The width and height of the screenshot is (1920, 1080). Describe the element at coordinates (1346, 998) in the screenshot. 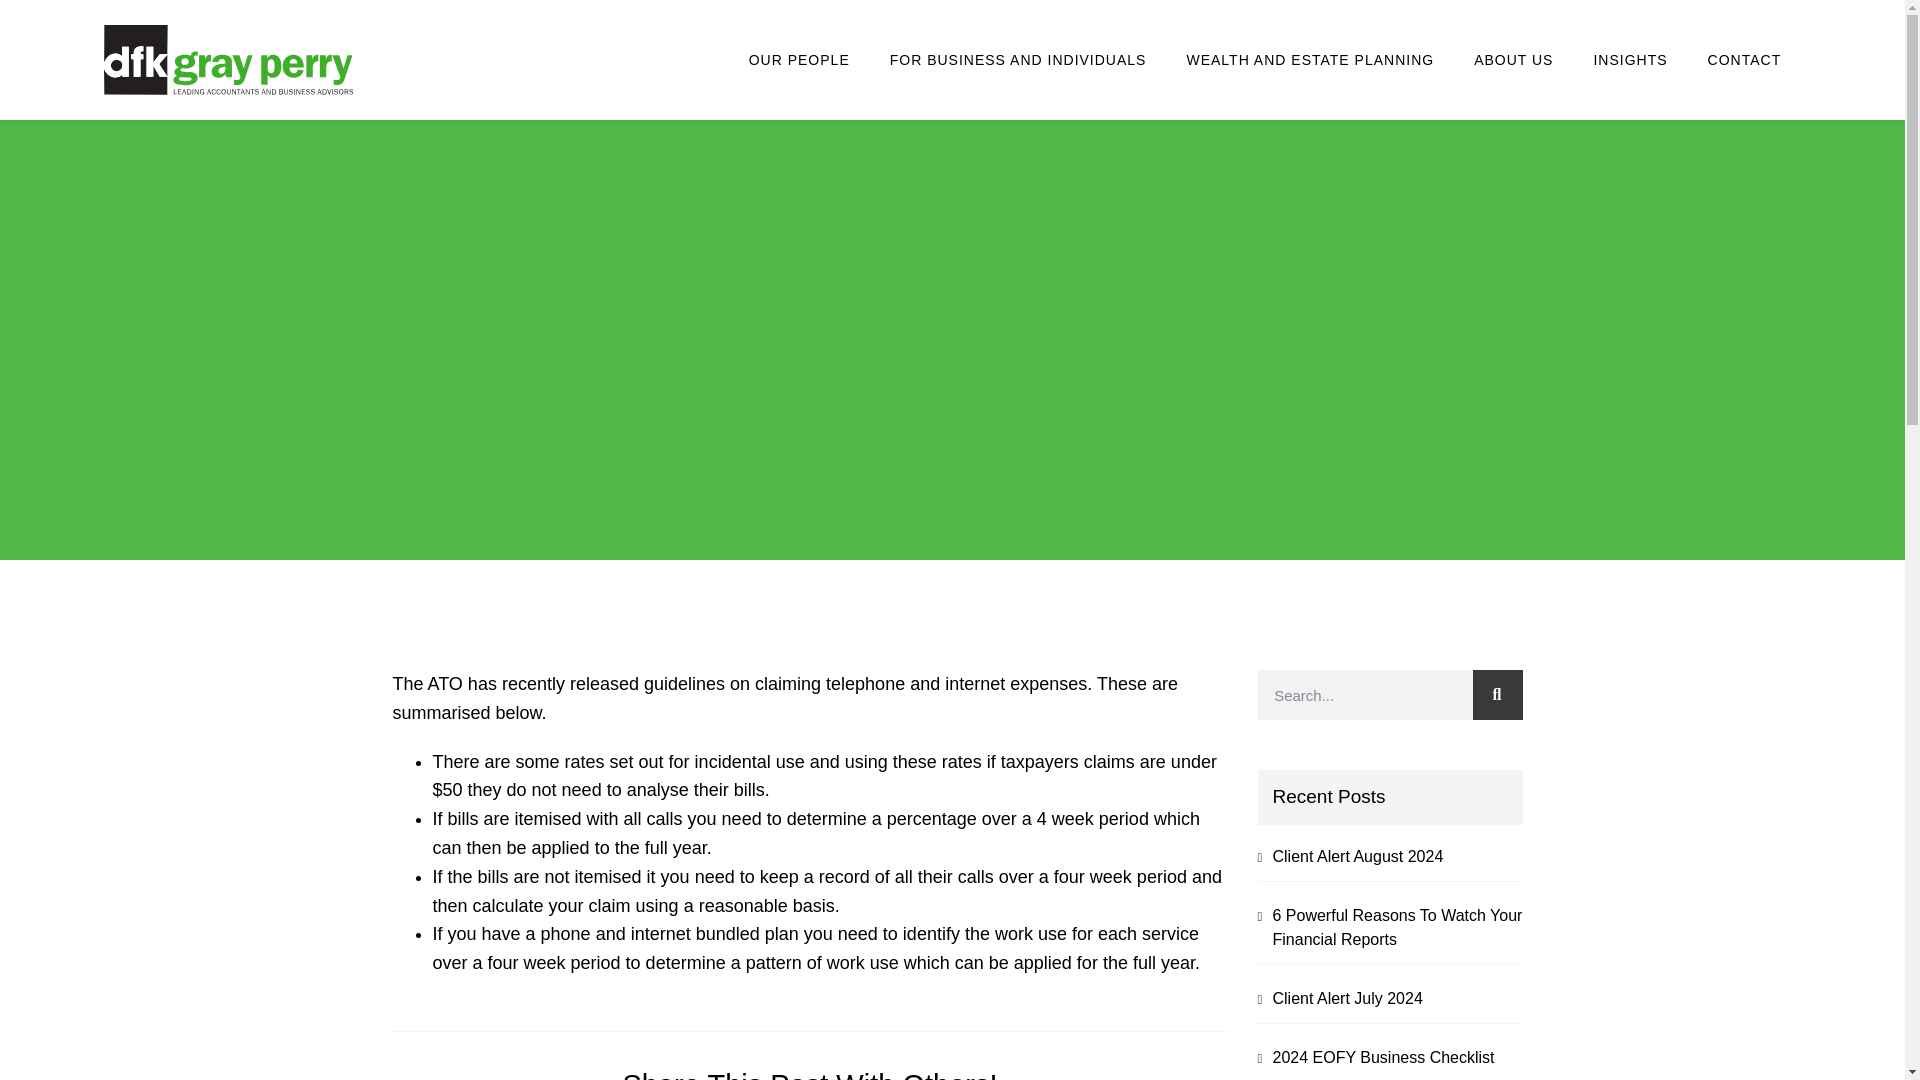

I see `Client Alert July 2024` at that location.